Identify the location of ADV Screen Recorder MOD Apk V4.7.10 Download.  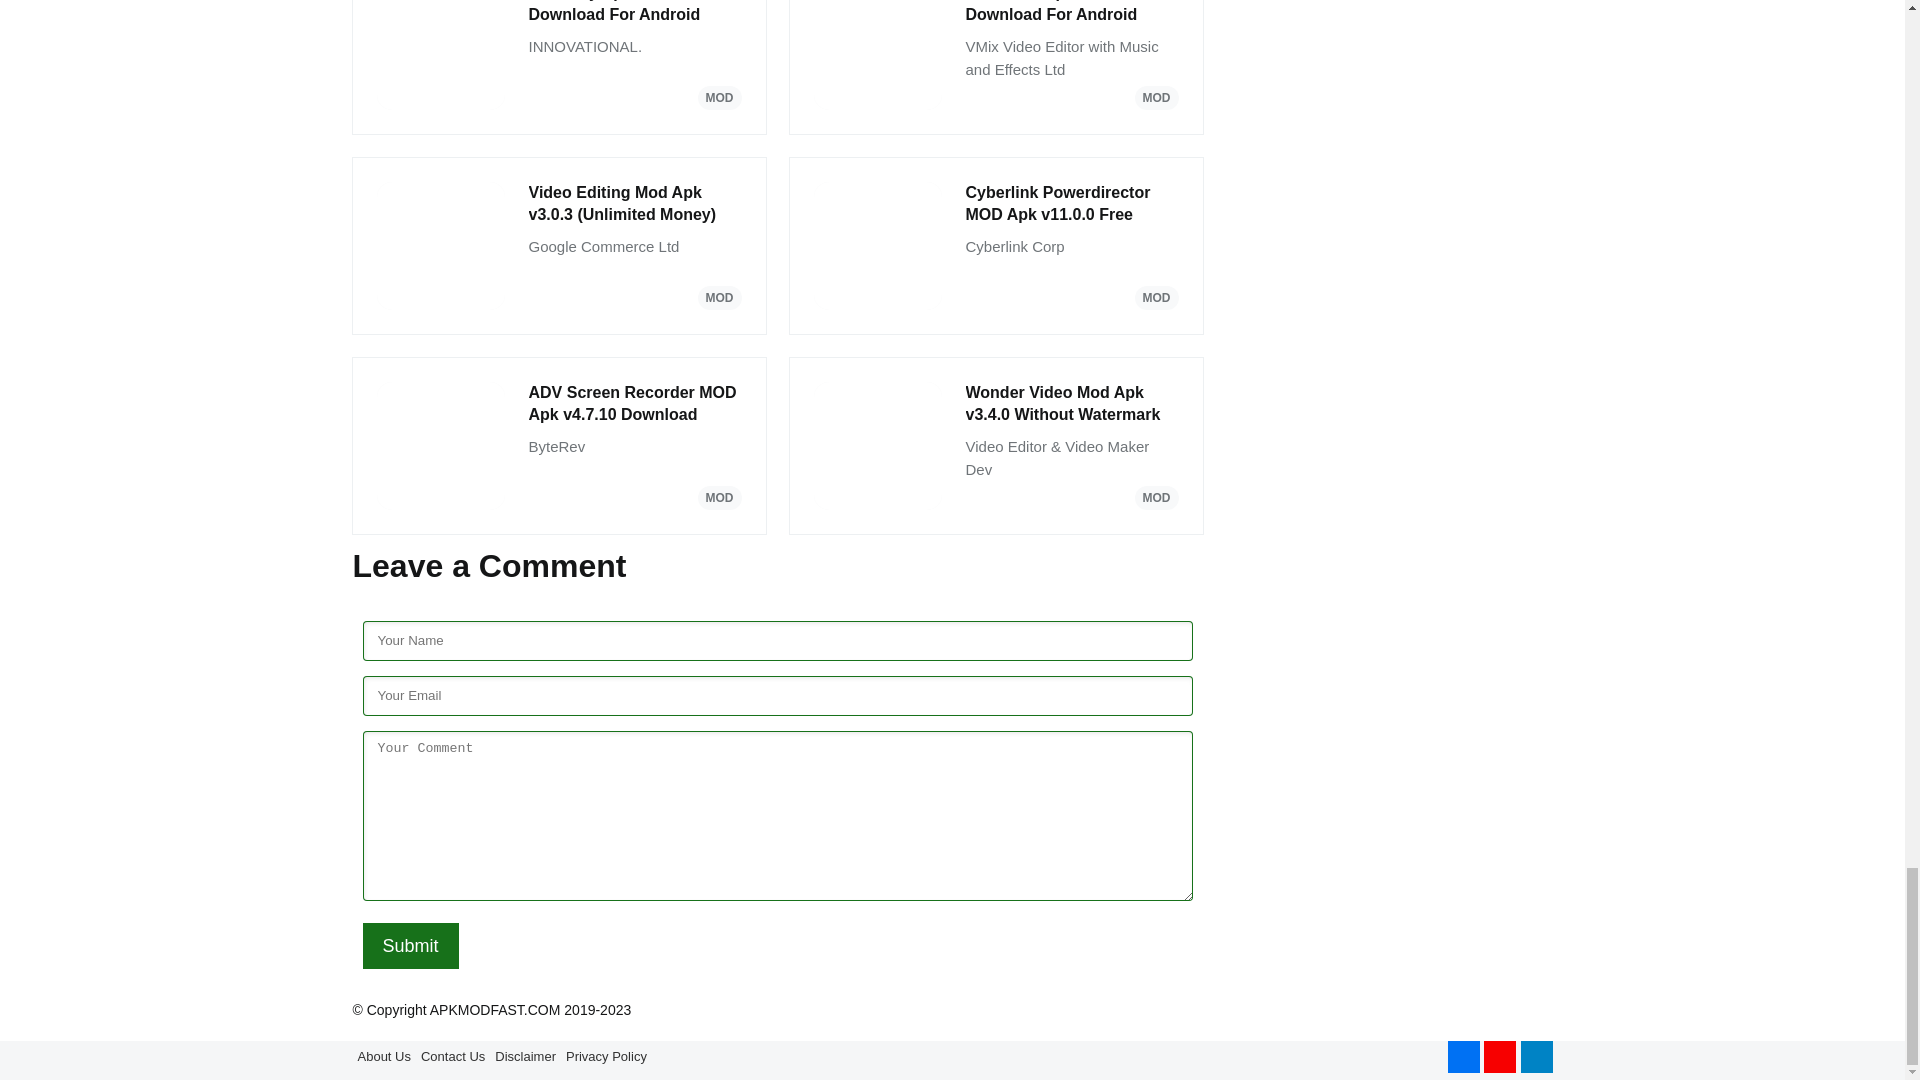
(634, 404).